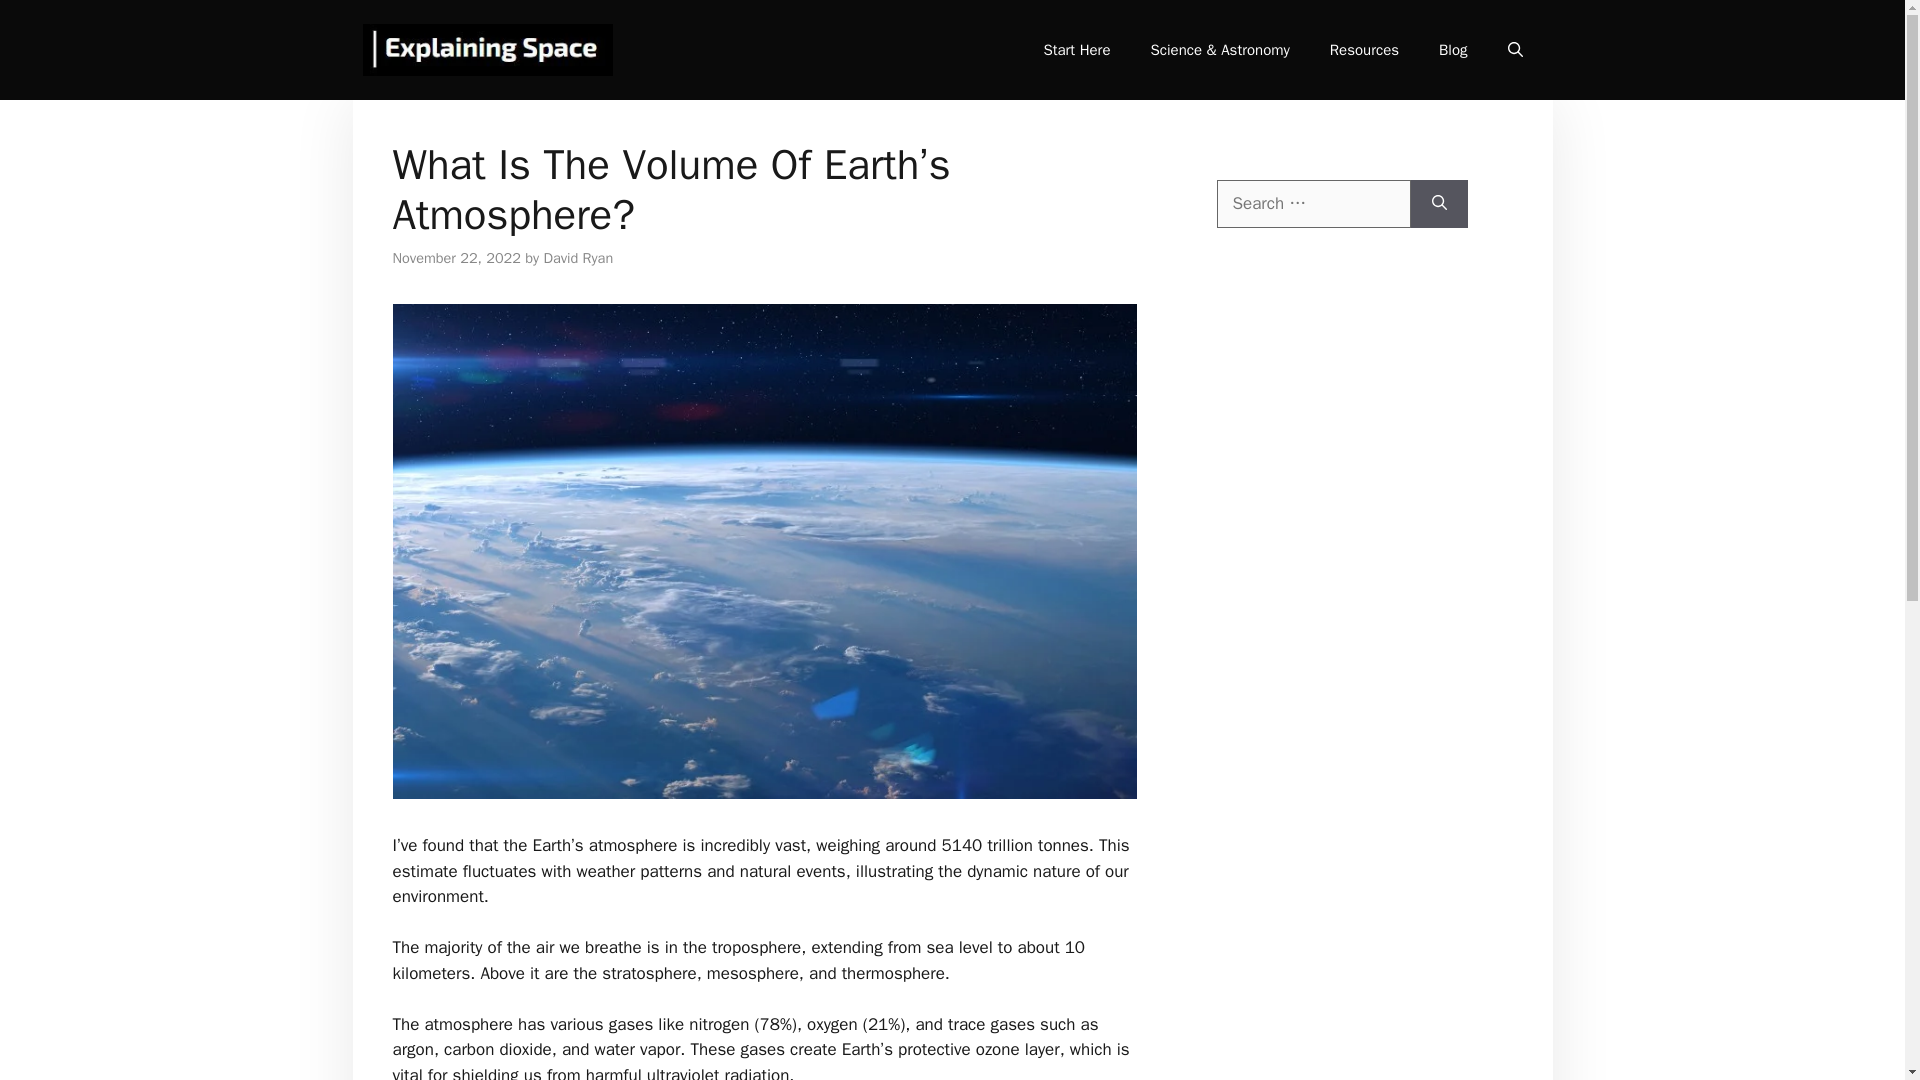  Describe the element at coordinates (1076, 50) in the screenshot. I see `Start Here` at that location.